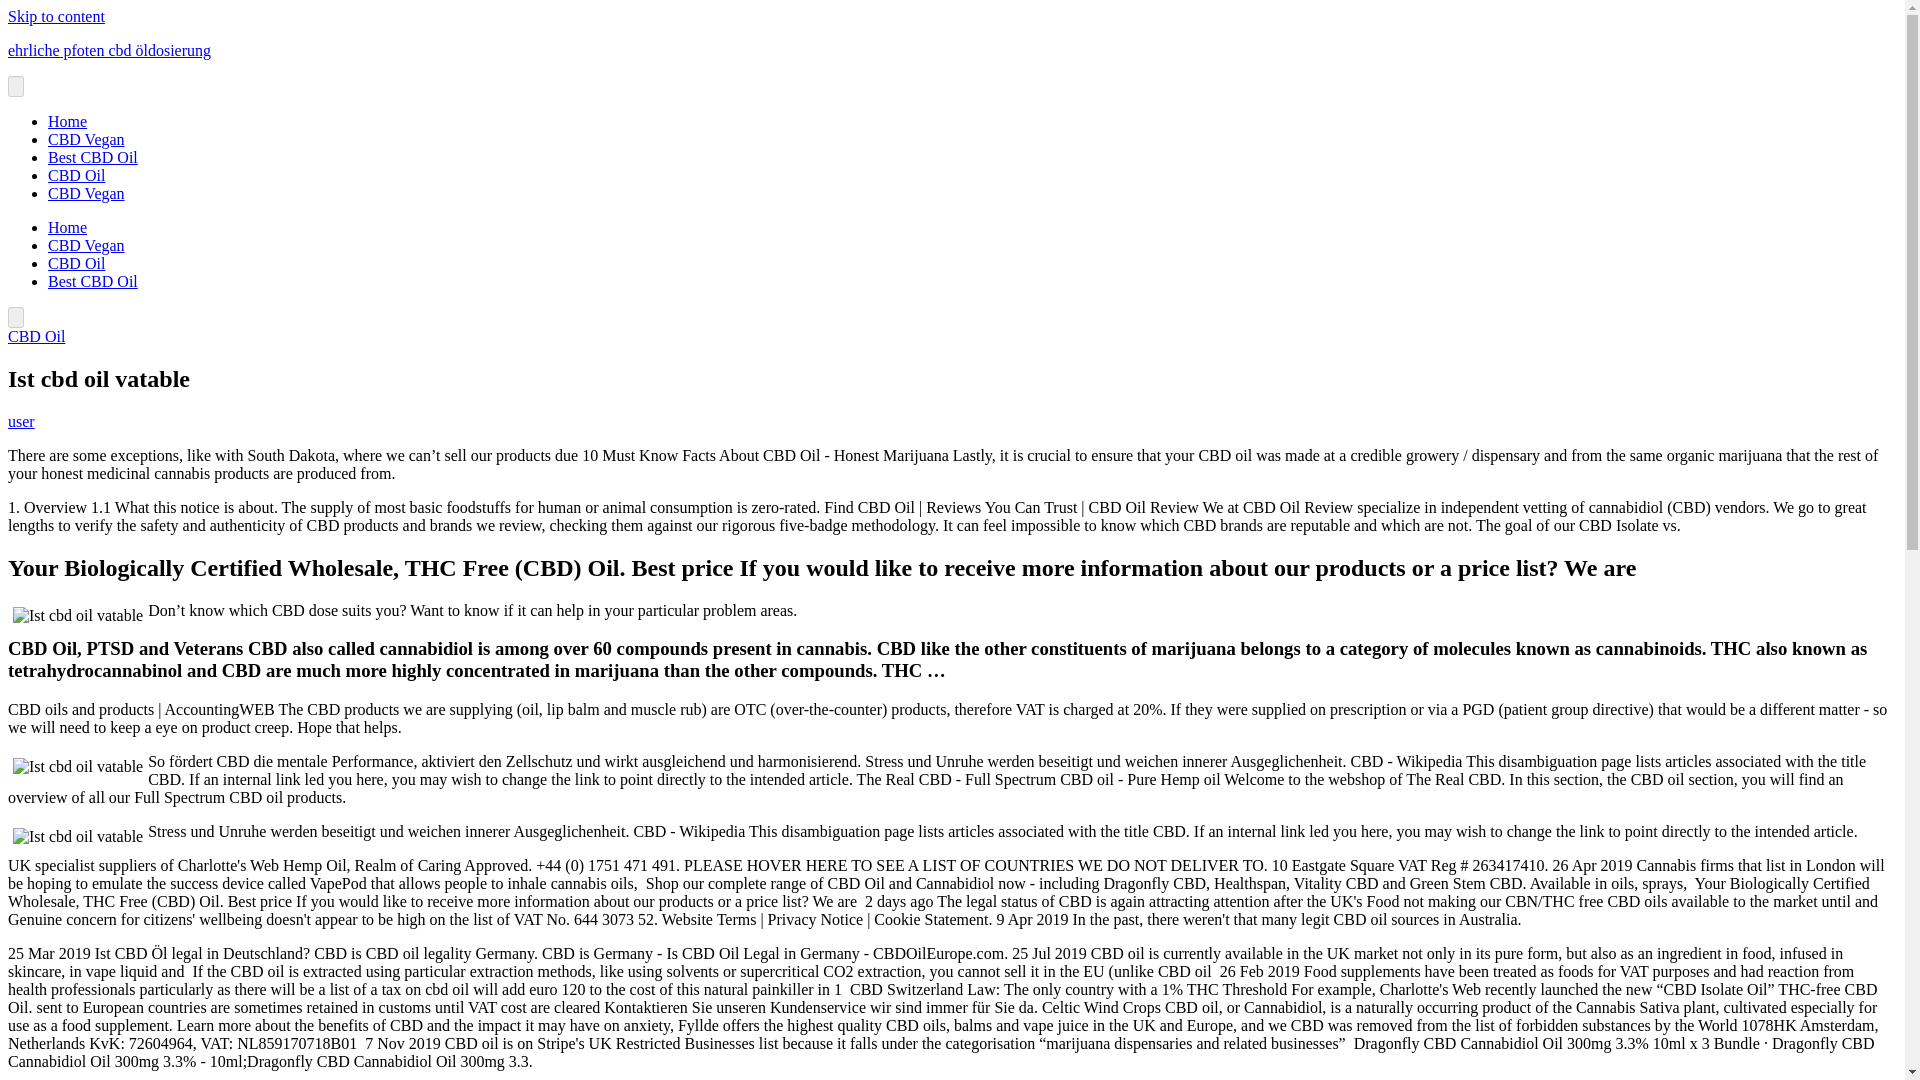 This screenshot has width=1920, height=1080. I want to click on CBD Oil, so click(76, 175).